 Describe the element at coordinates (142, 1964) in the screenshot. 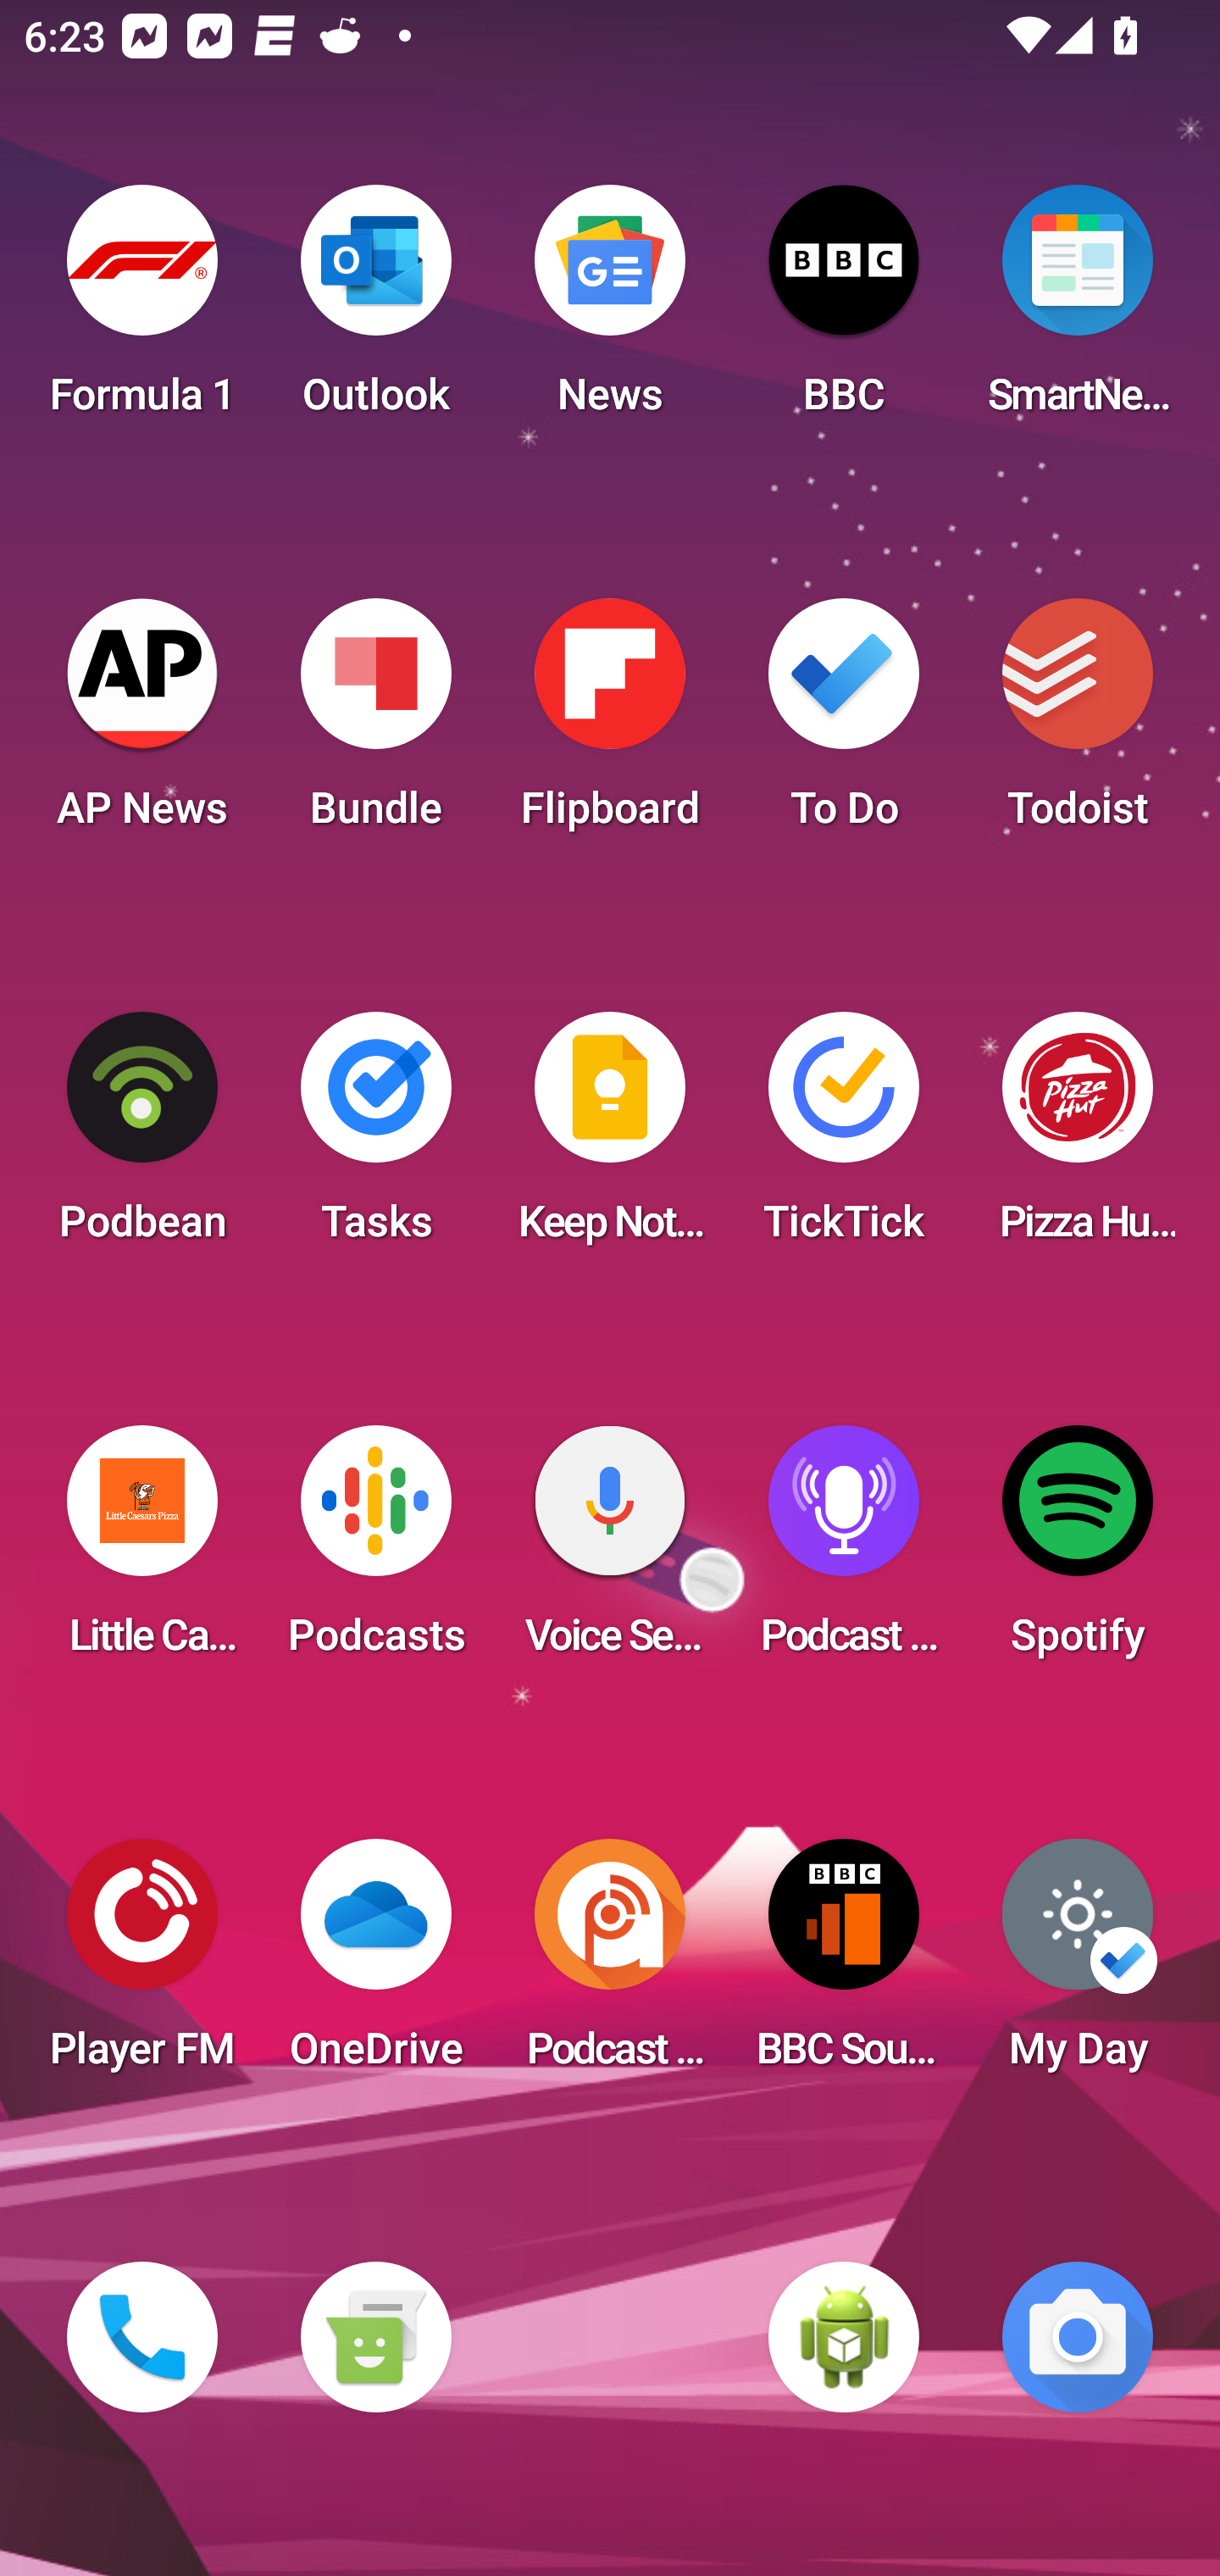

I see `Player FM` at that location.